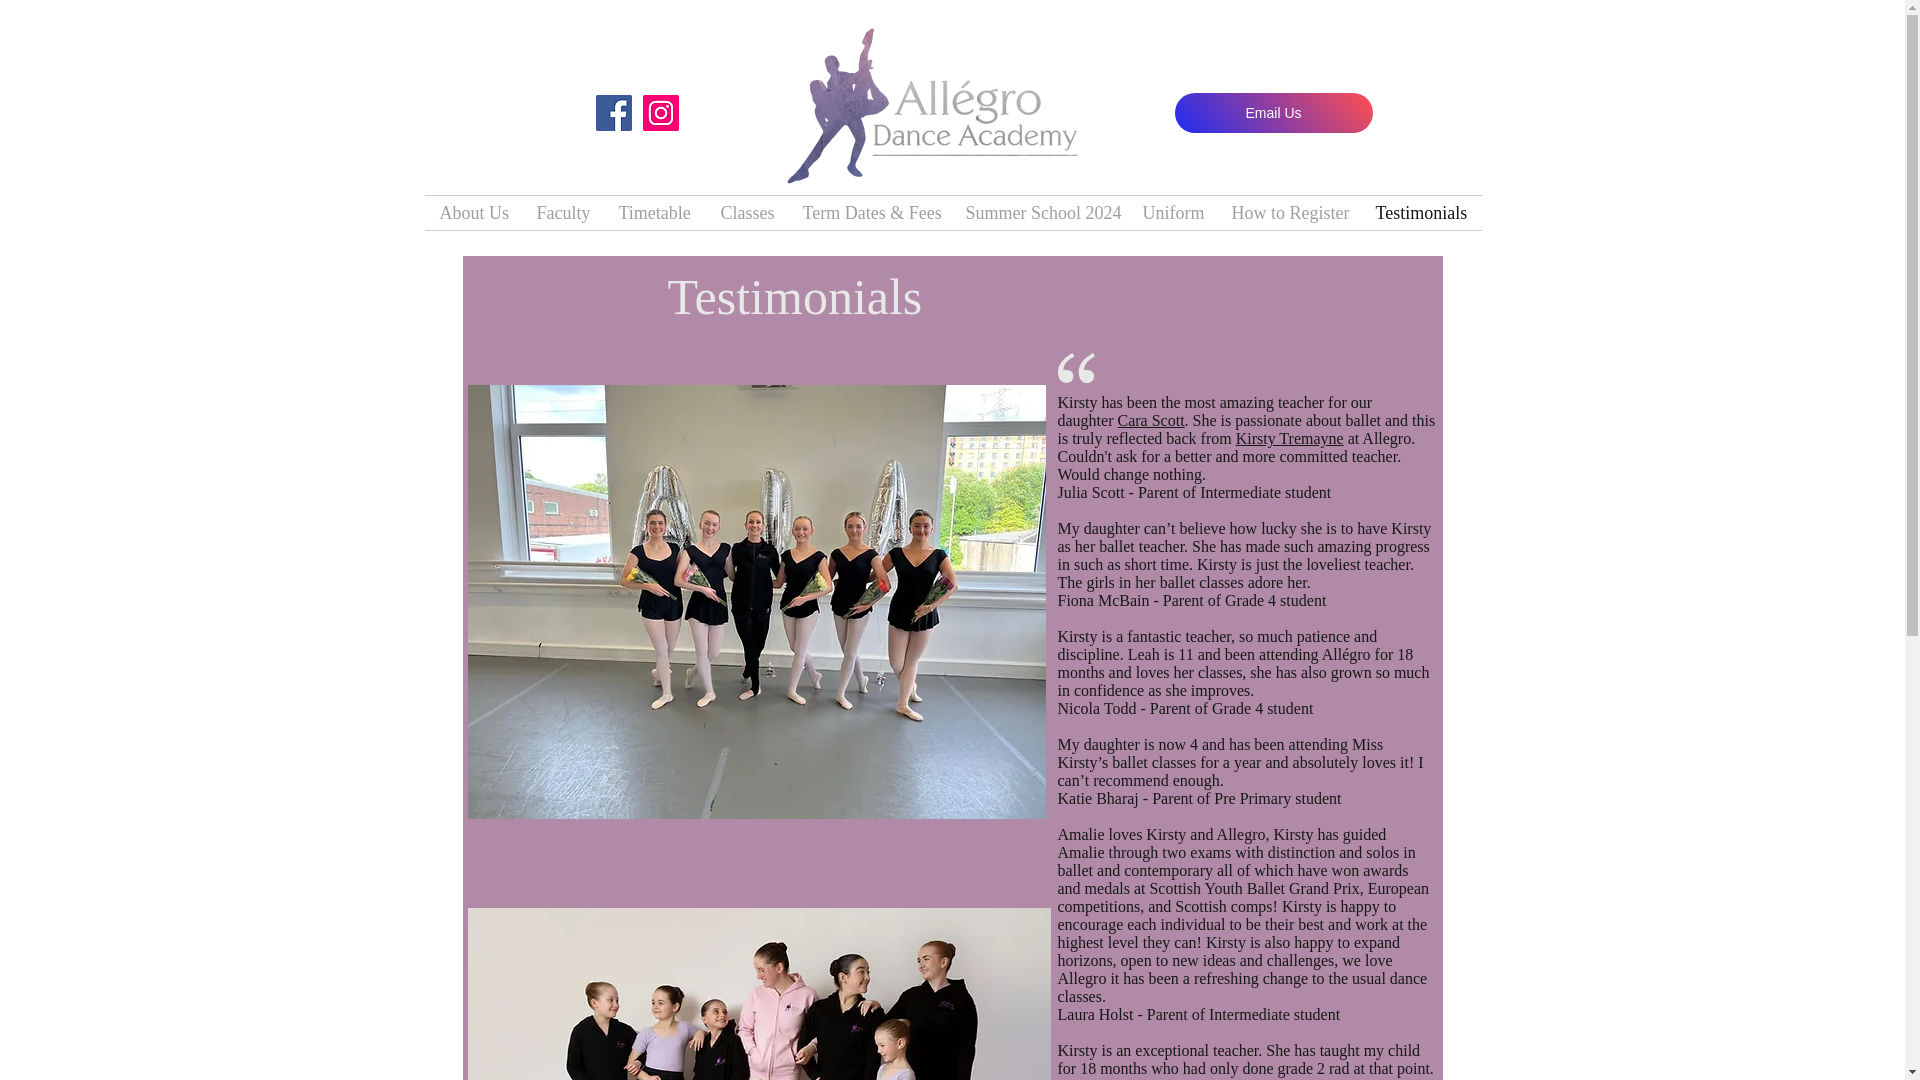 The width and height of the screenshot is (1920, 1080). Describe the element at coordinates (1038, 212) in the screenshot. I see `Summer School 2024` at that location.